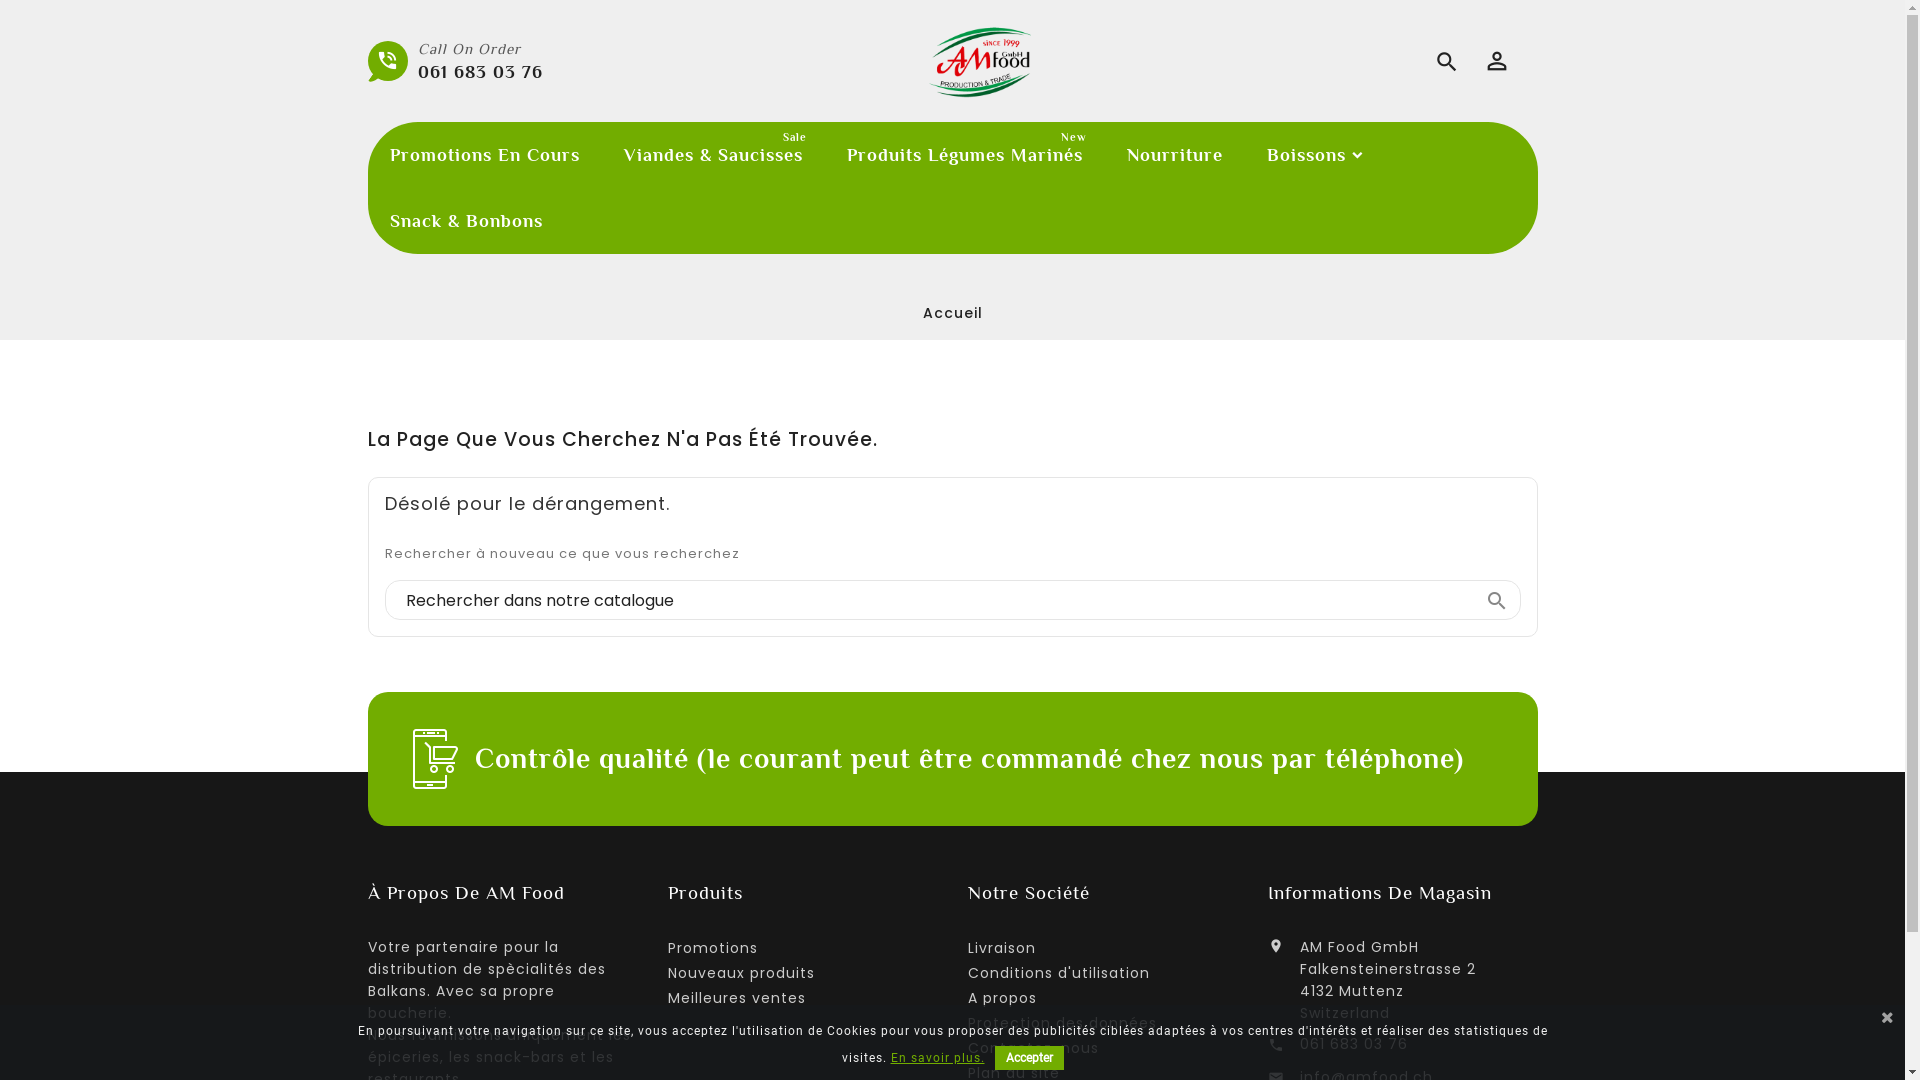  I want to click on Conditions d'utilisation, so click(1059, 973).